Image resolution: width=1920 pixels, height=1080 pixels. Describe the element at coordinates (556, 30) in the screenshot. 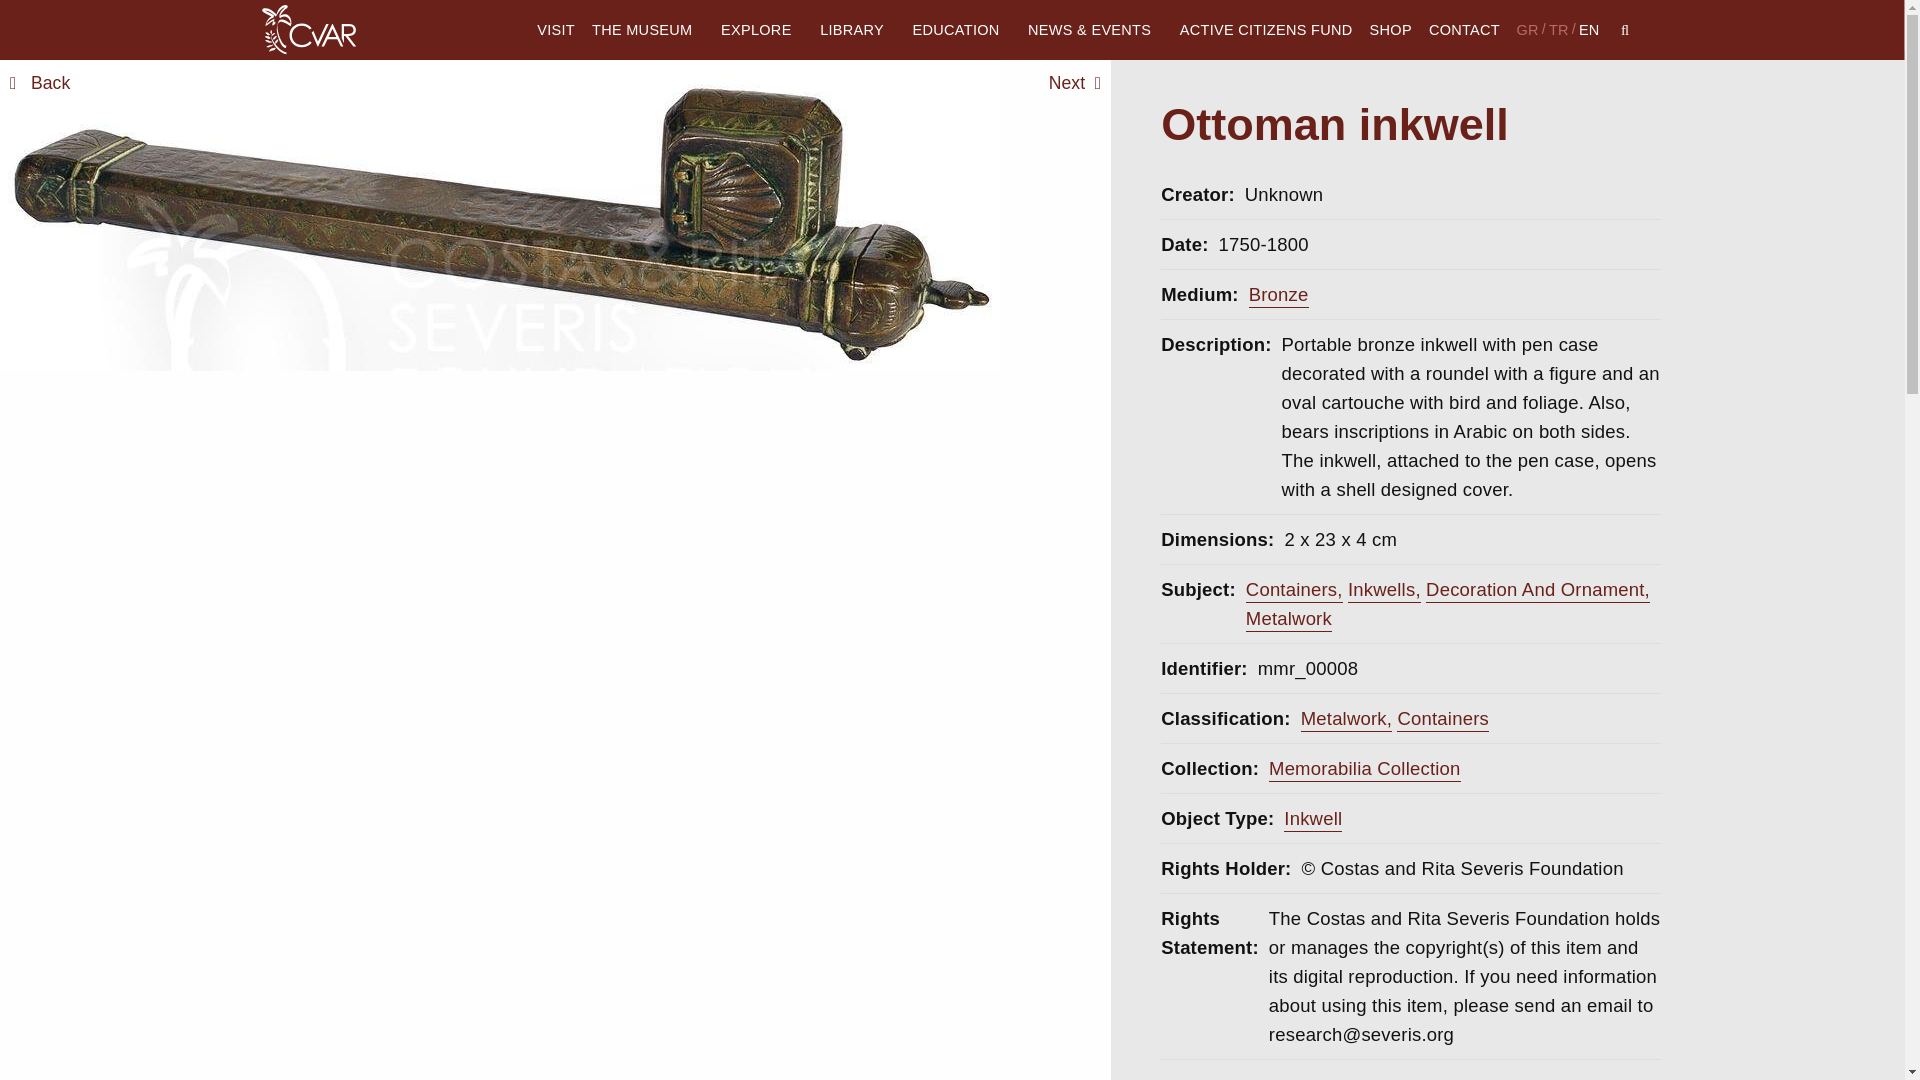

I see `VISIT` at that location.